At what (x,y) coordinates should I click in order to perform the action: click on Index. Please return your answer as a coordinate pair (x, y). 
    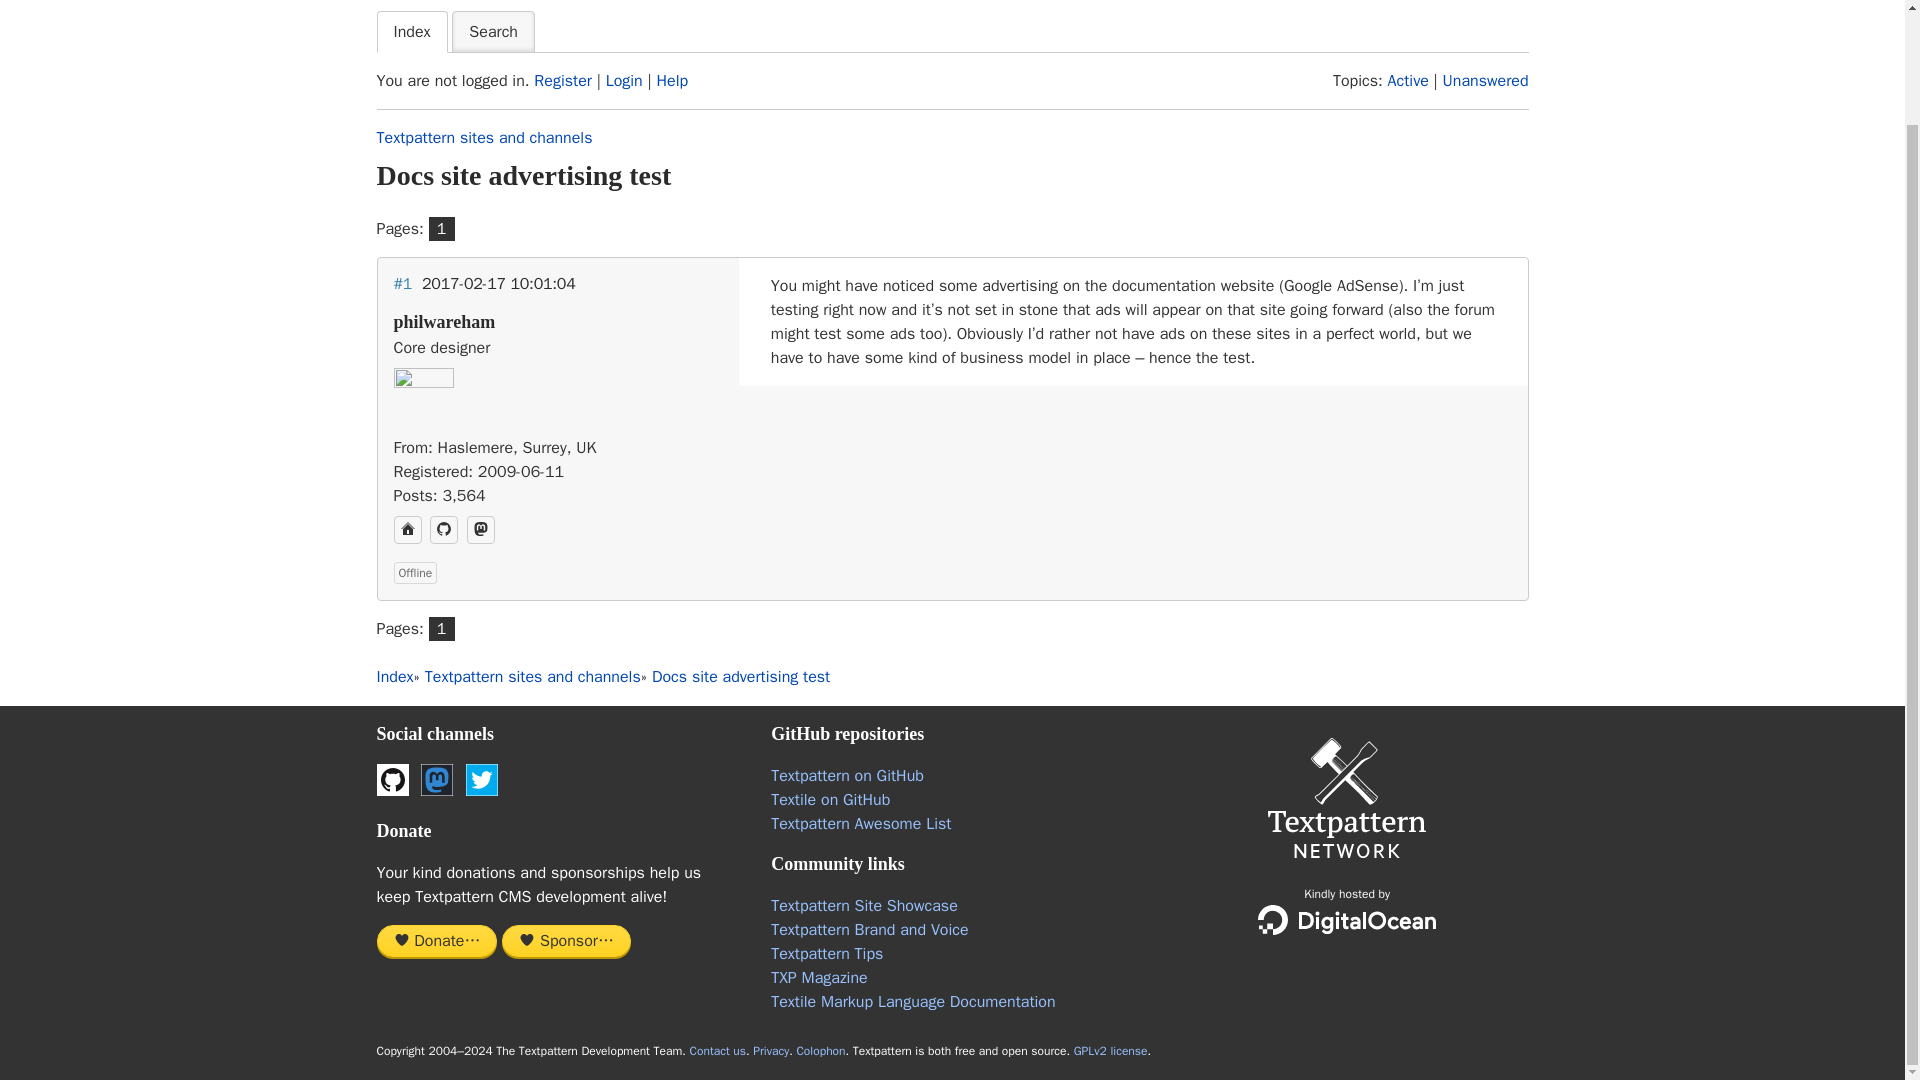
    Looking at the image, I should click on (412, 31).